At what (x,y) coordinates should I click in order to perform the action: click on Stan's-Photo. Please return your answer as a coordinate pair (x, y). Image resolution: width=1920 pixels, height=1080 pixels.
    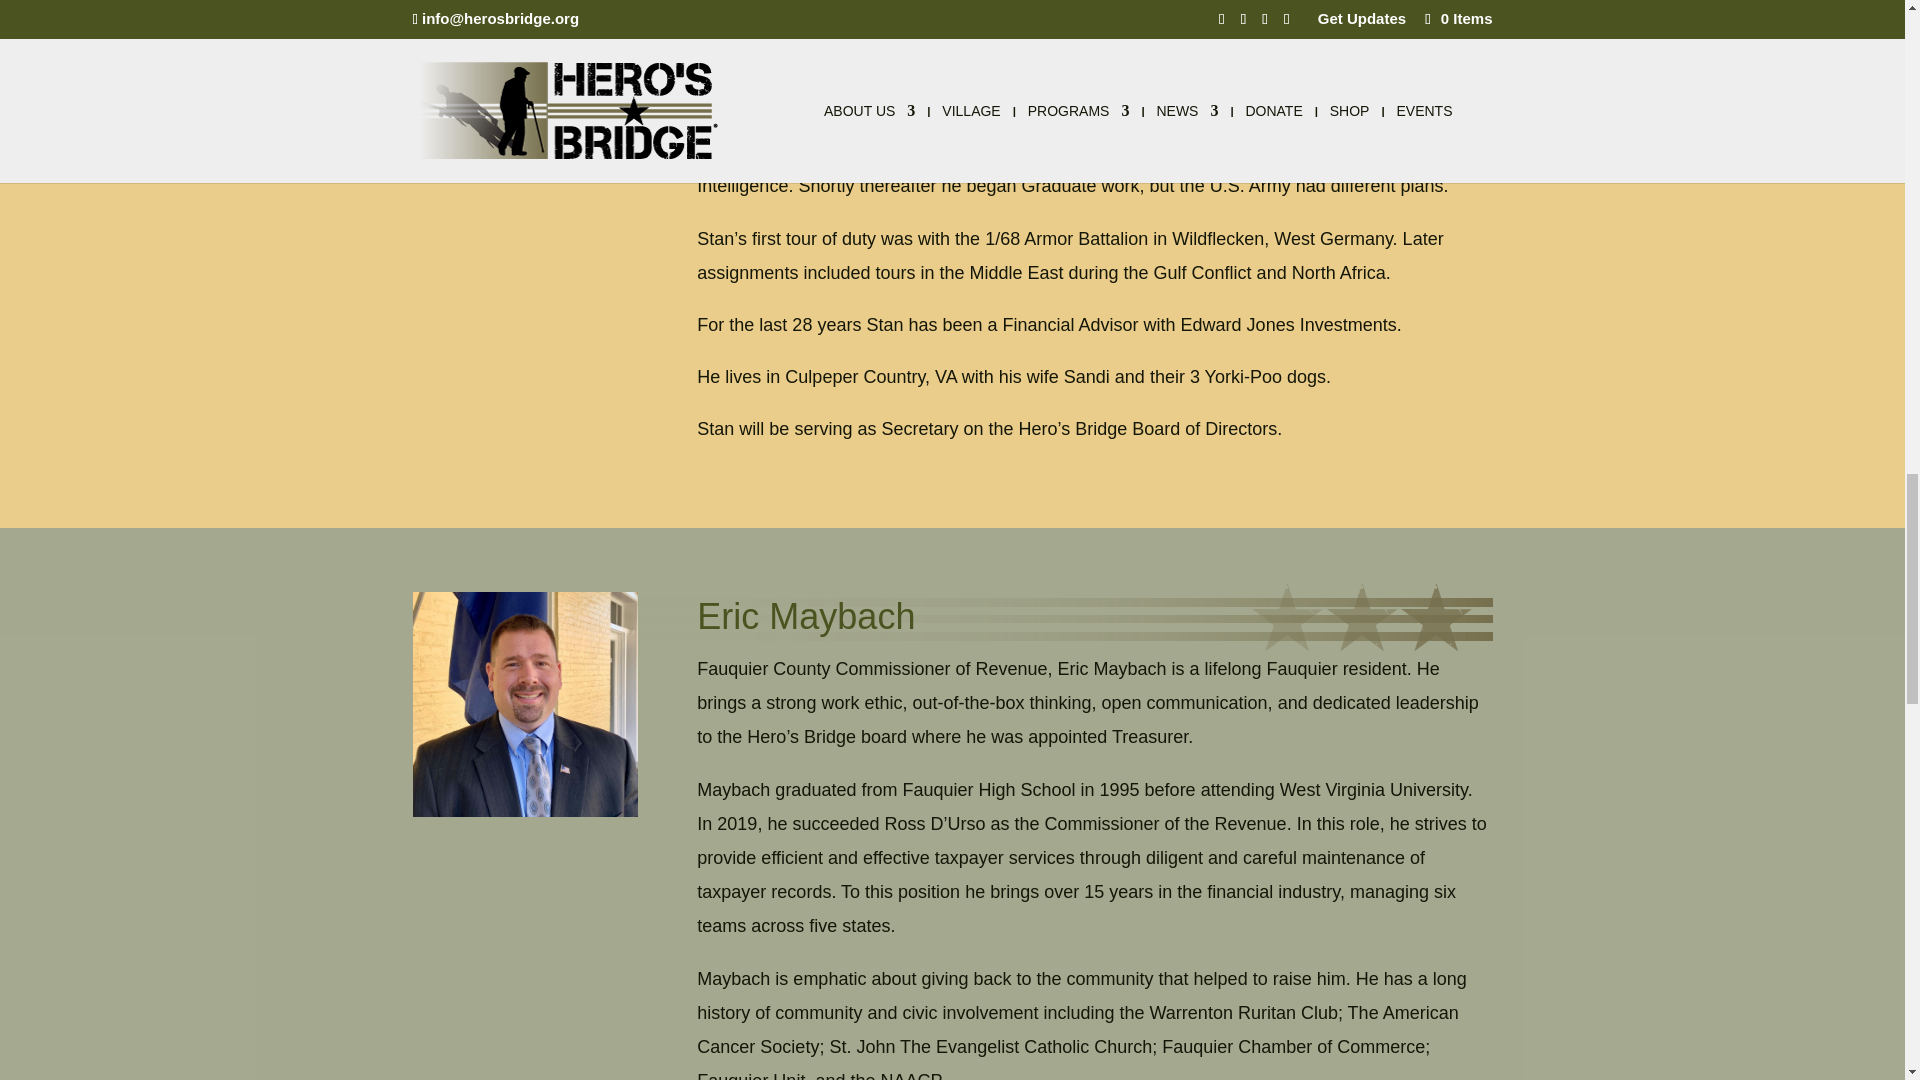
    Looking at the image, I should click on (524, 46).